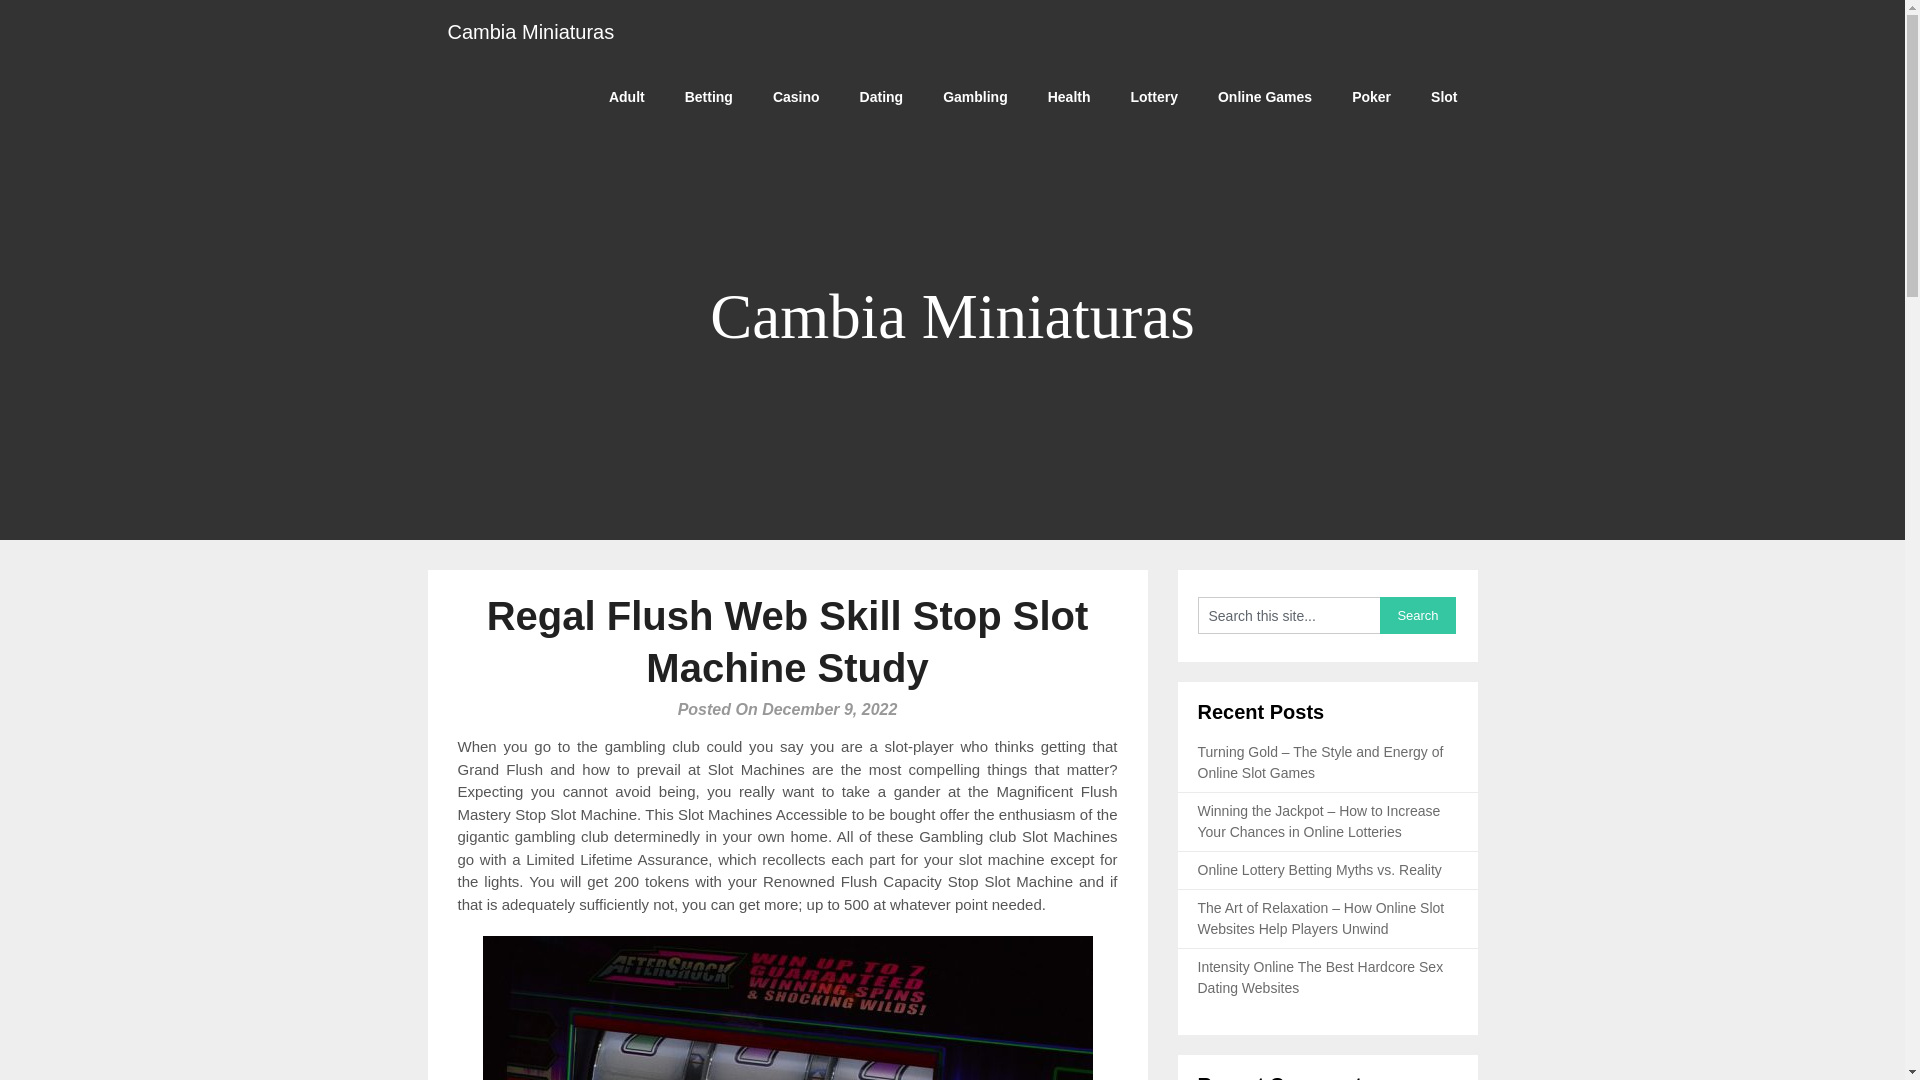 This screenshot has width=1920, height=1080. Describe the element at coordinates (1069, 96) in the screenshot. I see `Health` at that location.